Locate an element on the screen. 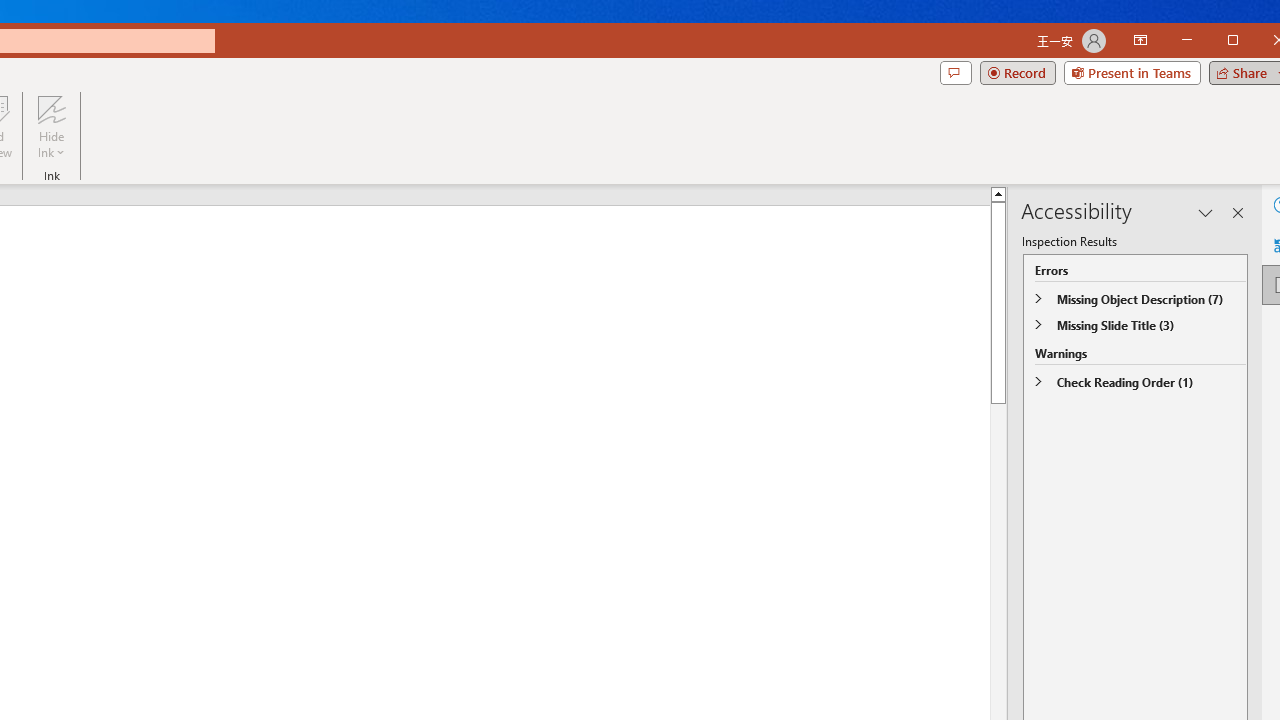 The height and width of the screenshot is (720, 1280). Hide Ink is located at coordinates (51, 127).